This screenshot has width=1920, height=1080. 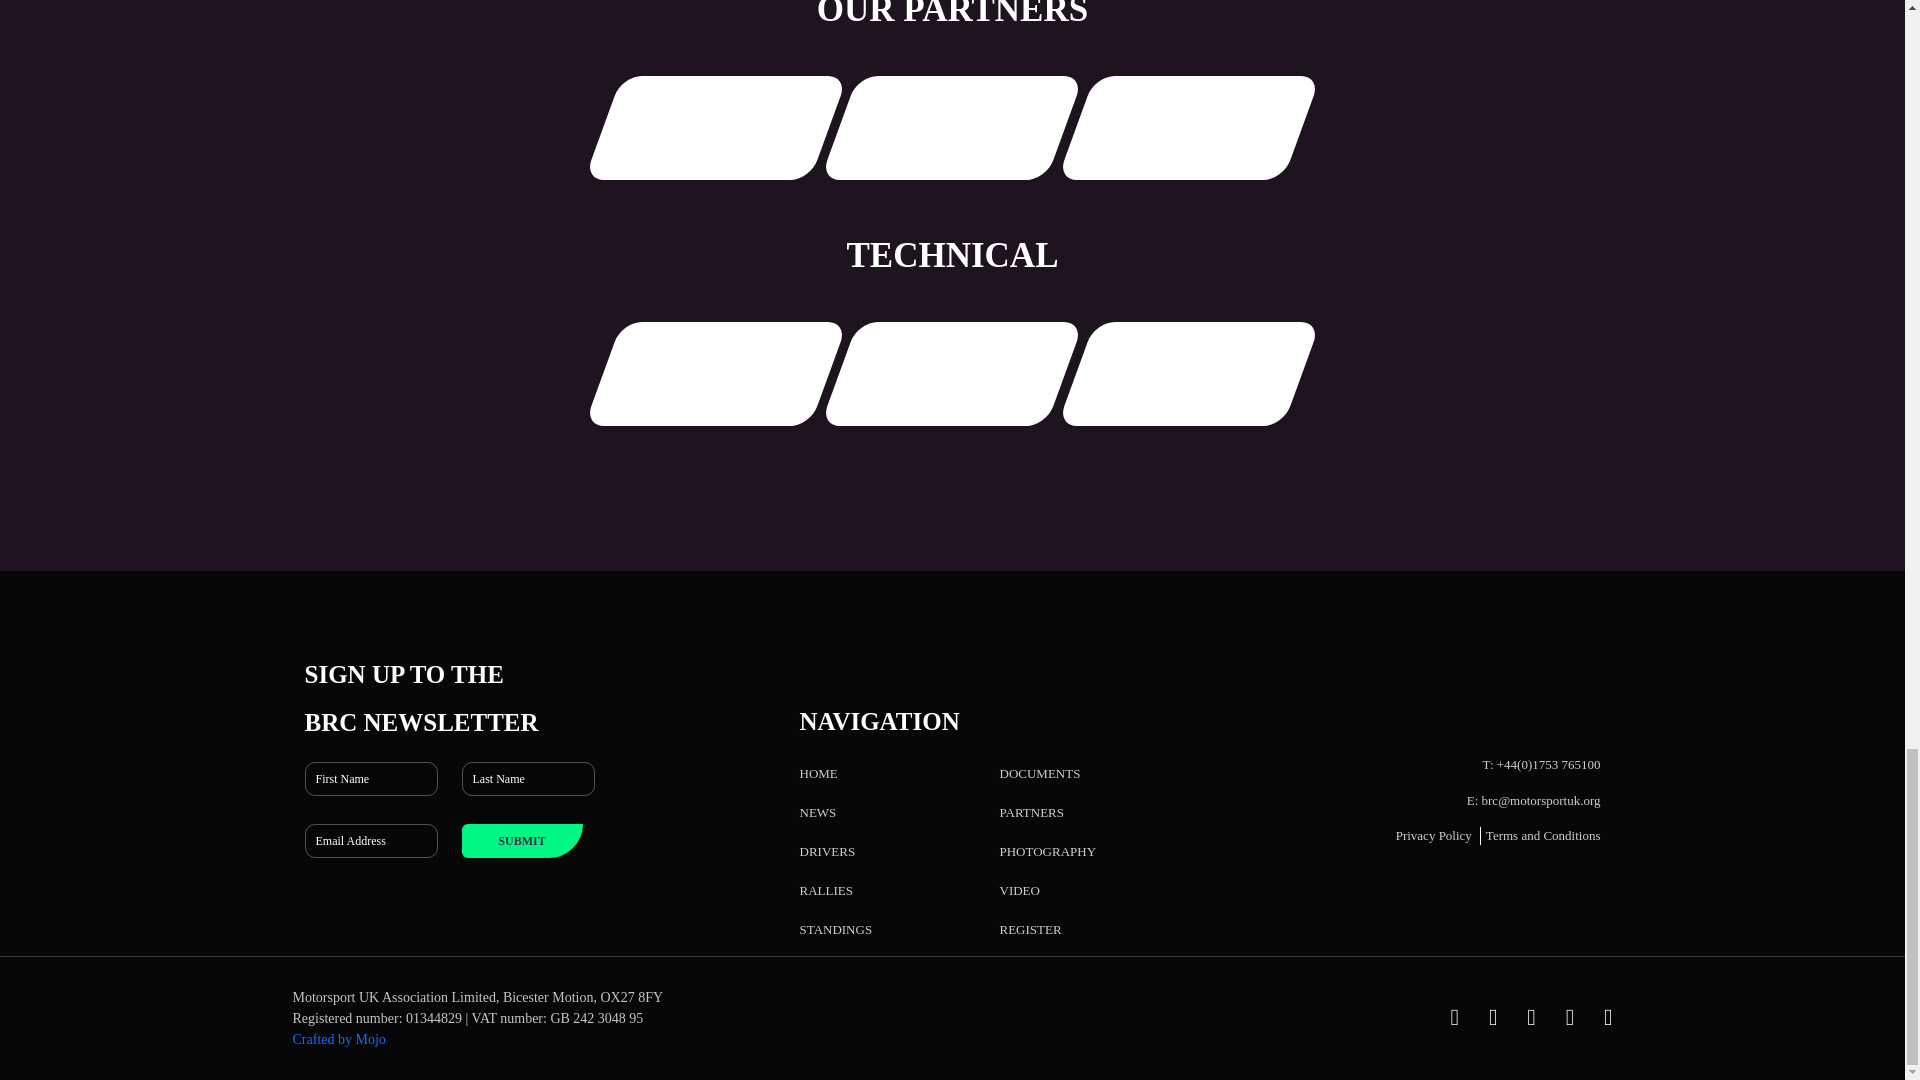 What do you see at coordinates (1544, 836) in the screenshot?
I see `Terms and Conditions` at bounding box center [1544, 836].